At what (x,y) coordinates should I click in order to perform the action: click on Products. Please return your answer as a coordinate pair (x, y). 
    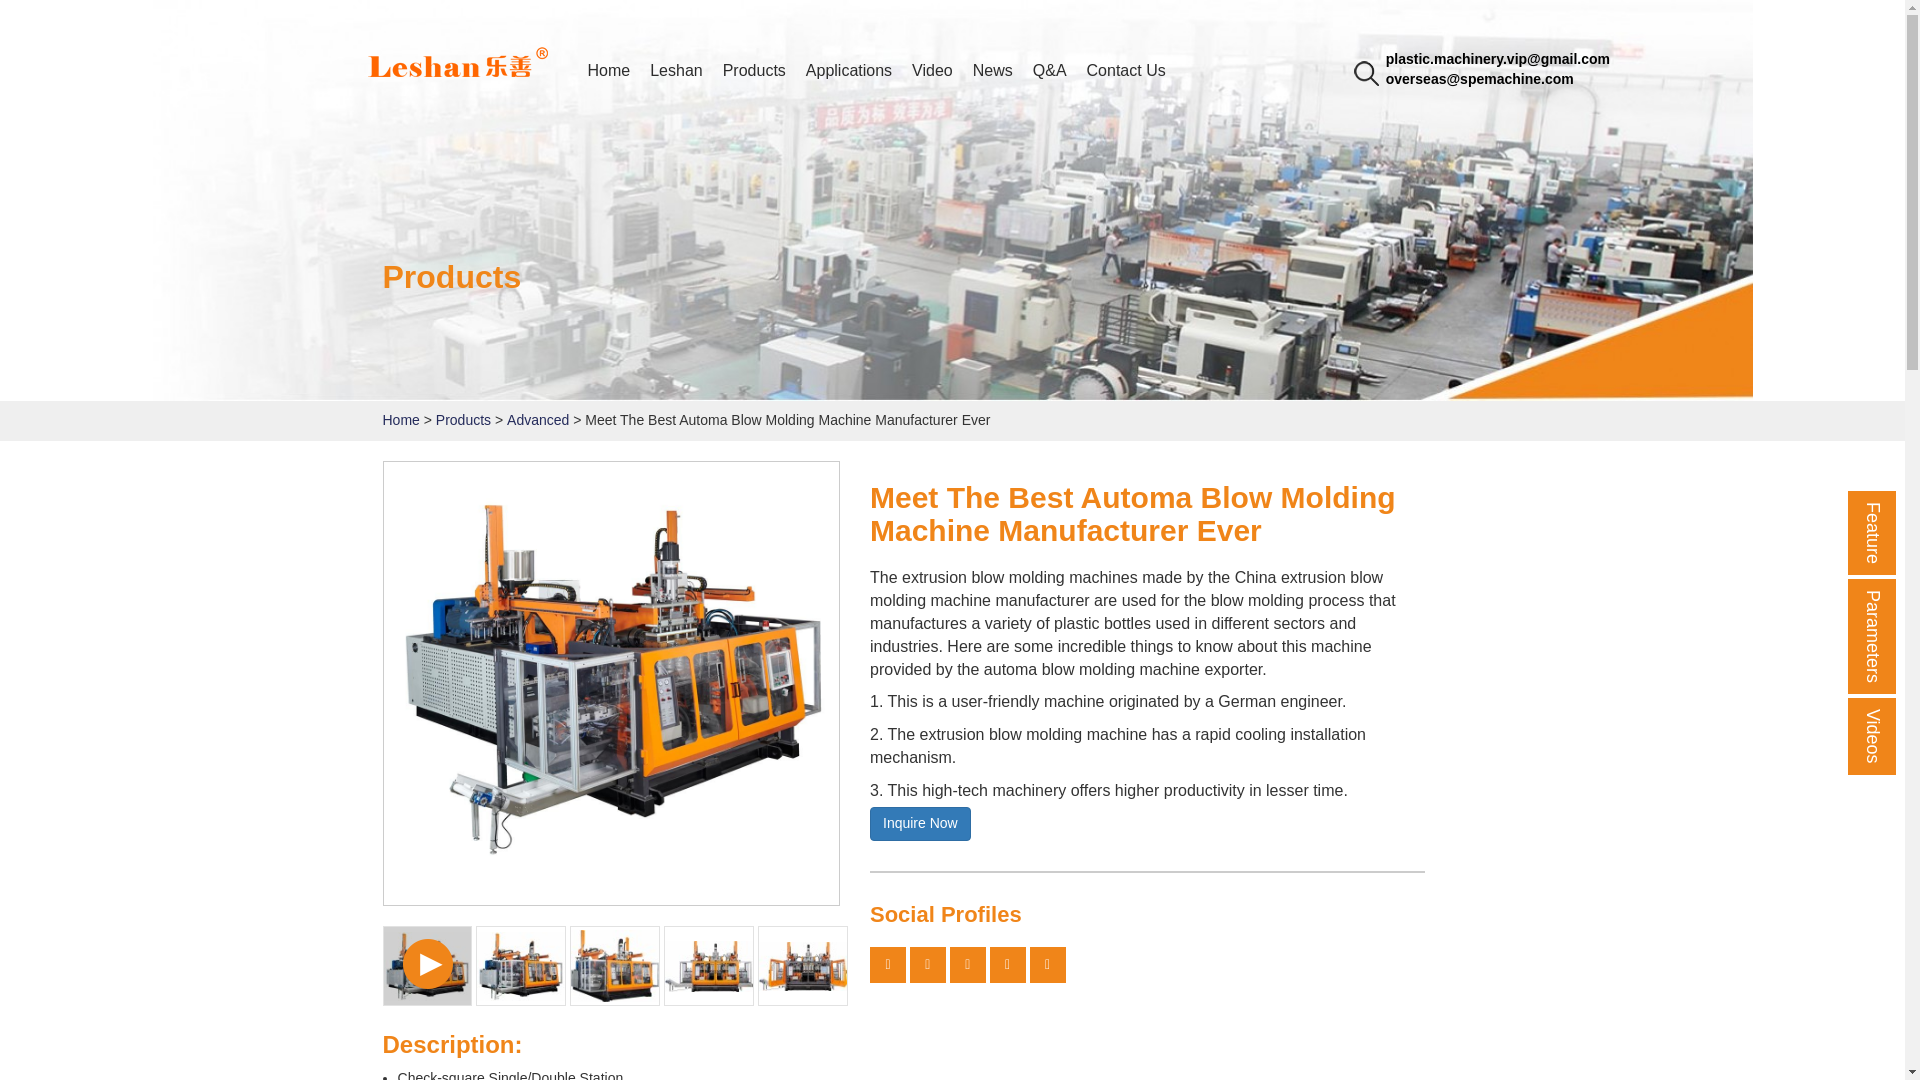
    Looking at the image, I should click on (463, 419).